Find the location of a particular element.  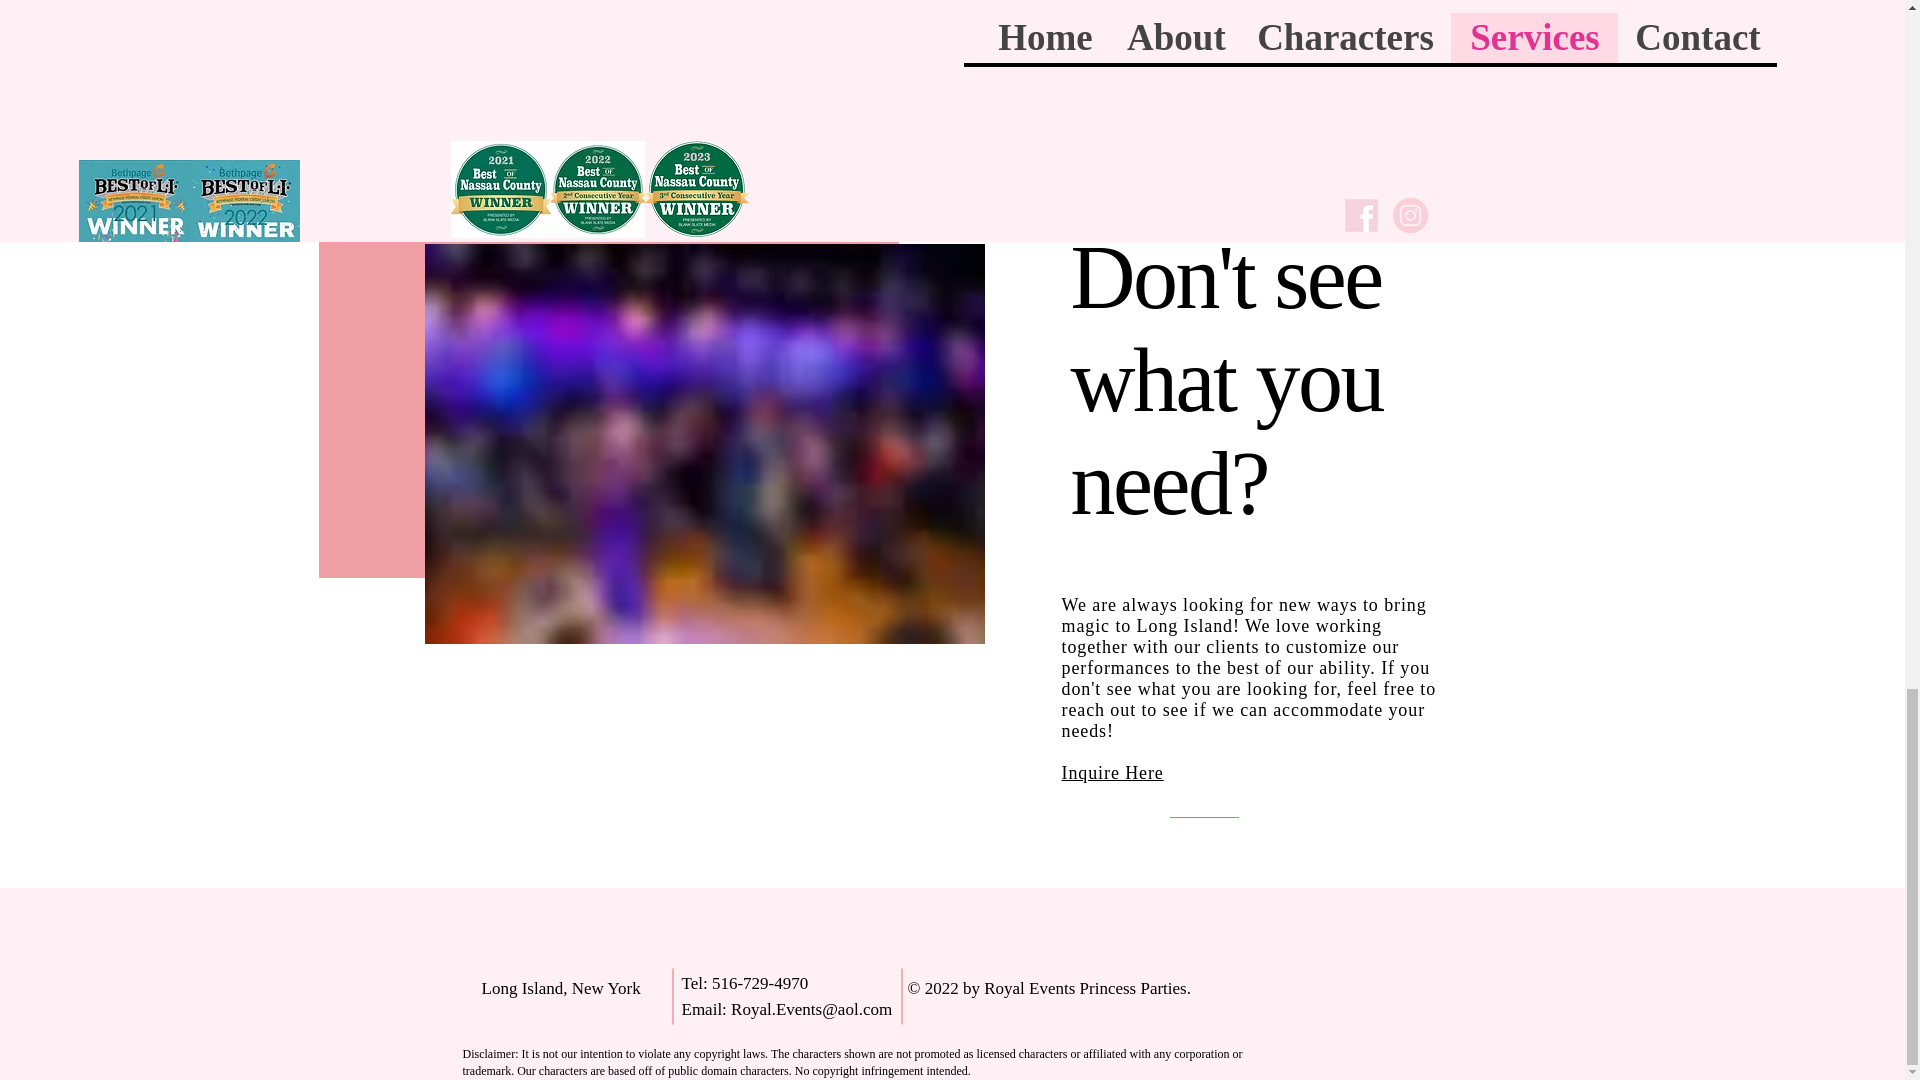

Inquire Here is located at coordinates (513, 48).